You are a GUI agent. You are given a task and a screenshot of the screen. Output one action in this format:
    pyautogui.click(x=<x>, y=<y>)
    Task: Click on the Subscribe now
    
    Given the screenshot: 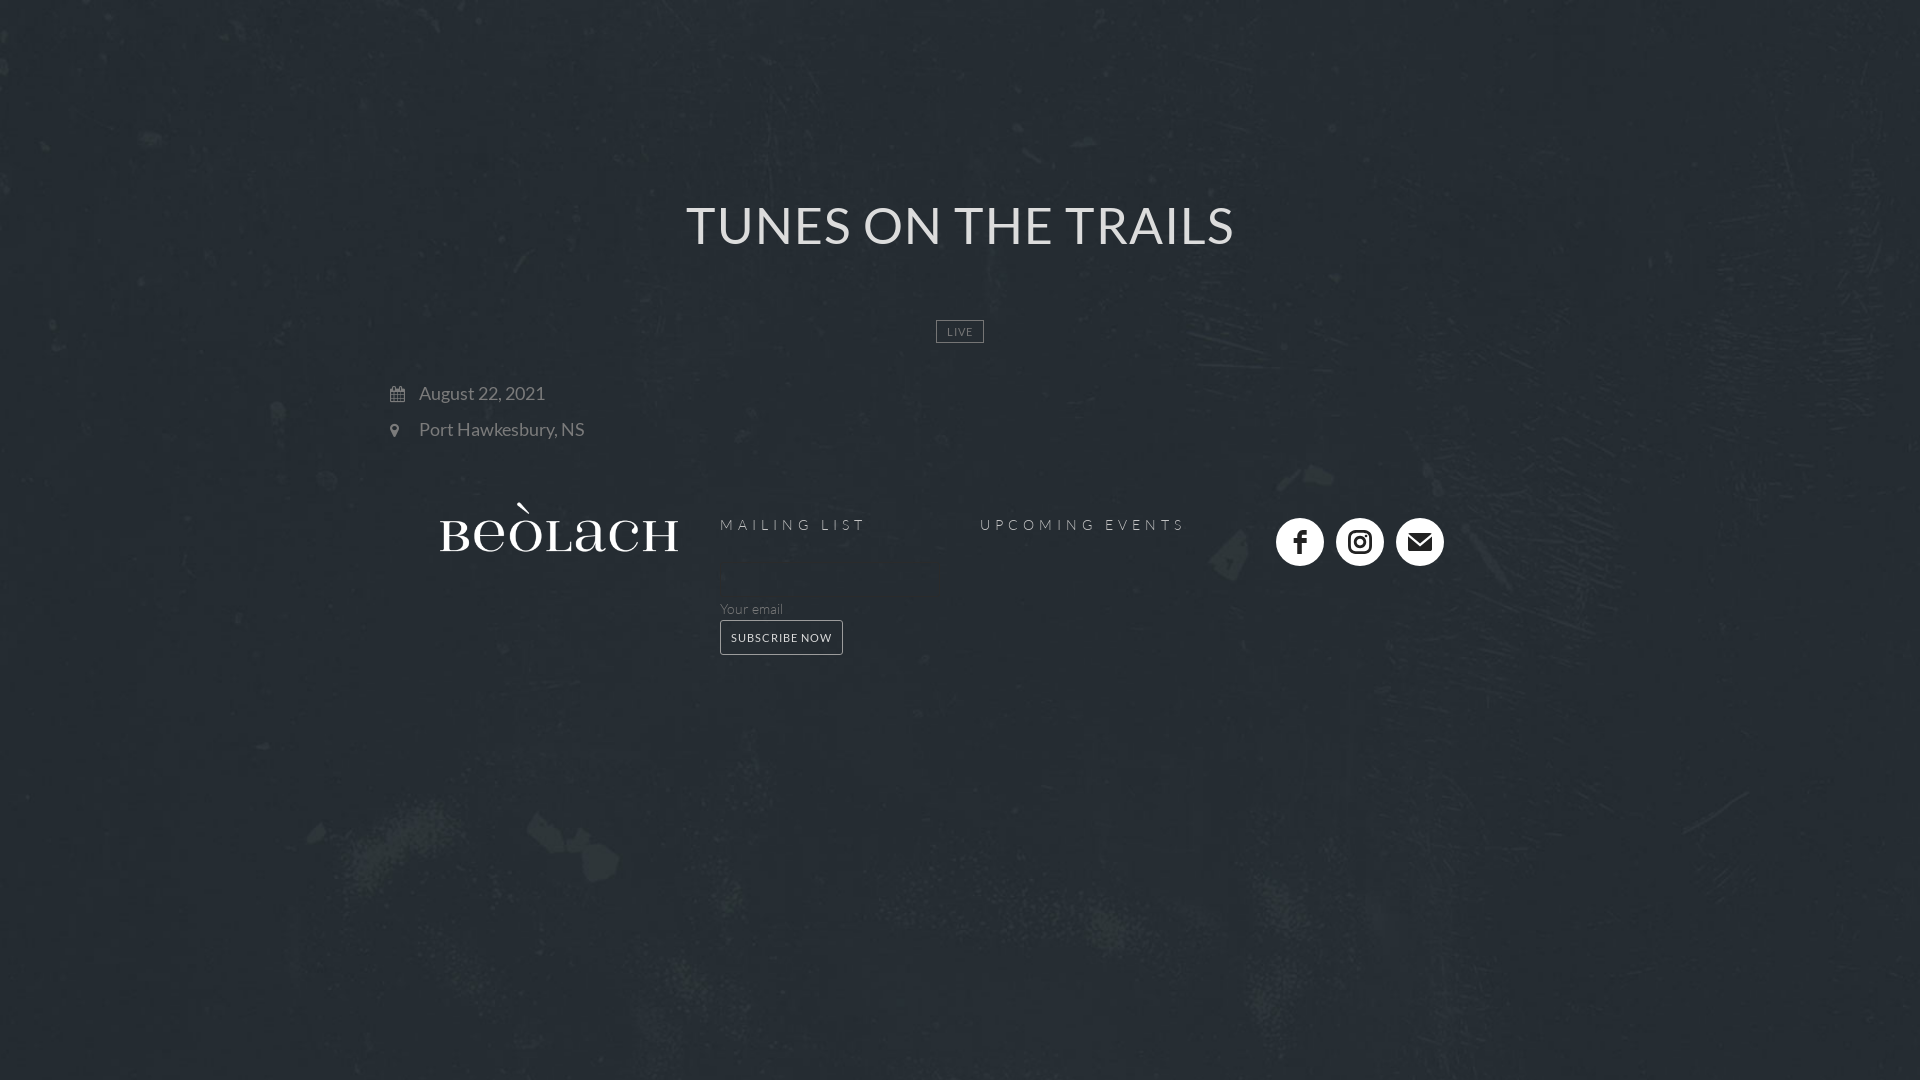 What is the action you would take?
    pyautogui.click(x=782, y=638)
    